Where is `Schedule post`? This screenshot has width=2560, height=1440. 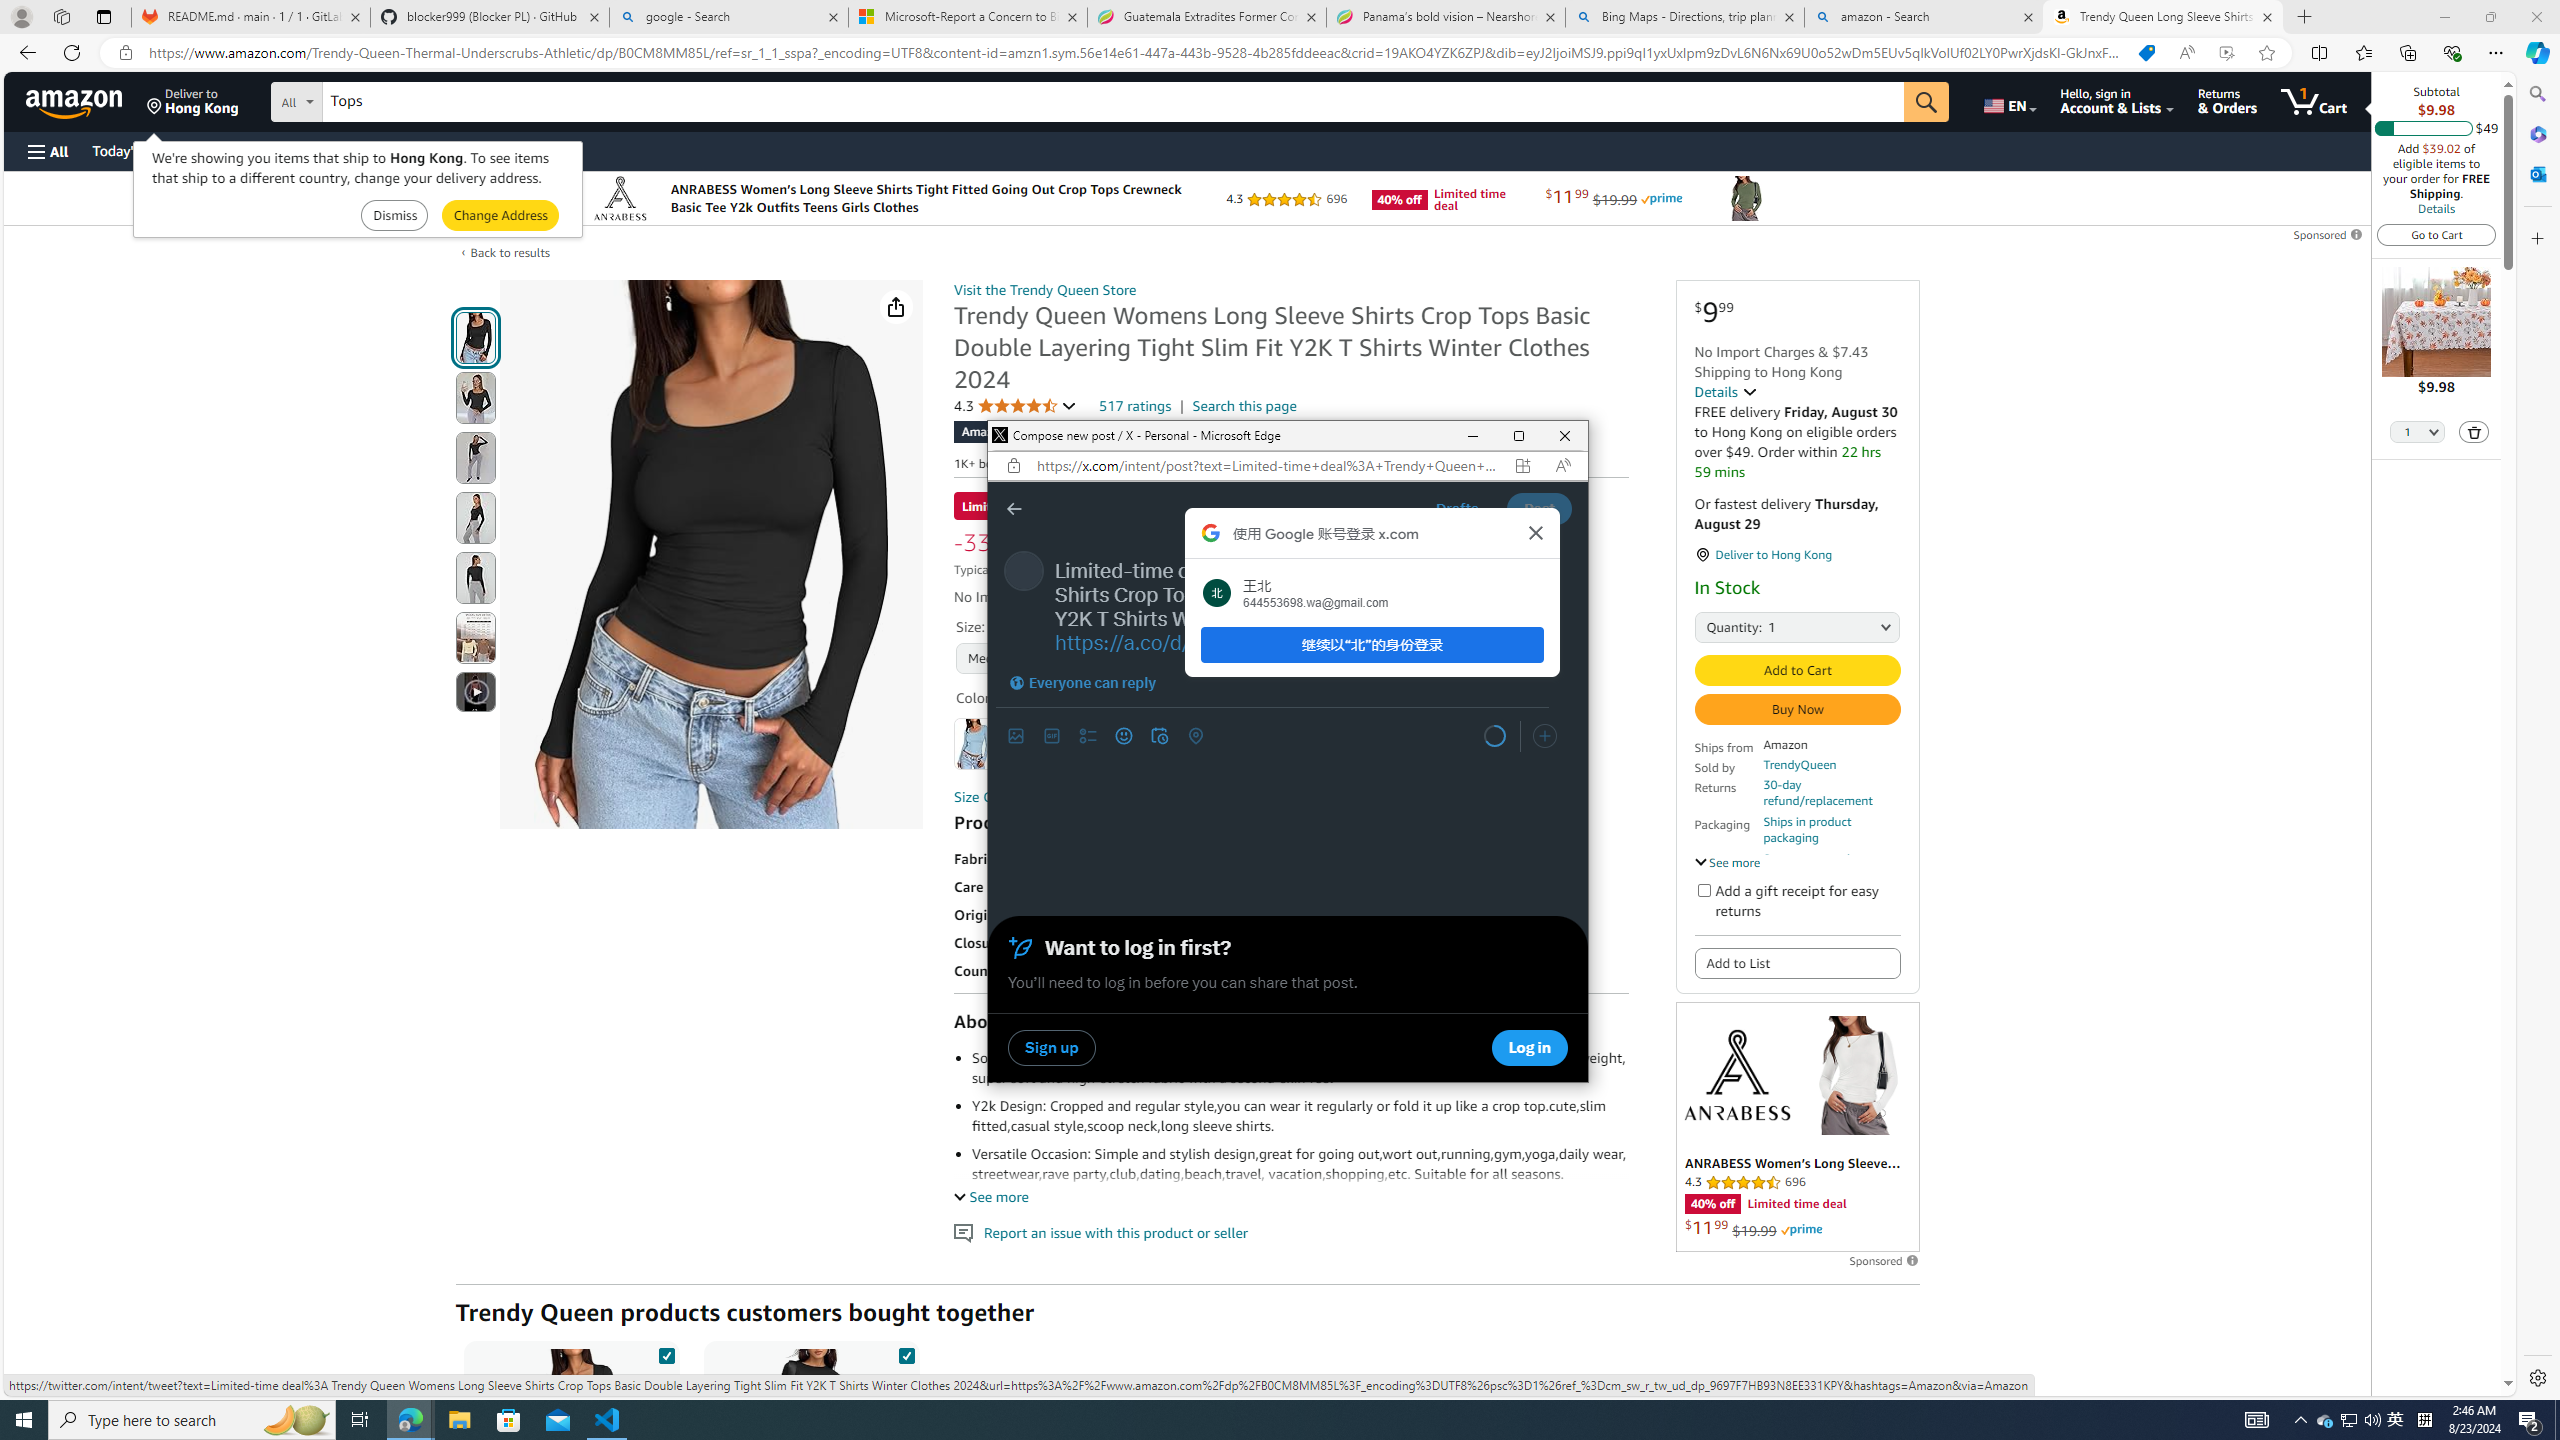
Schedule post is located at coordinates (1159, 736).